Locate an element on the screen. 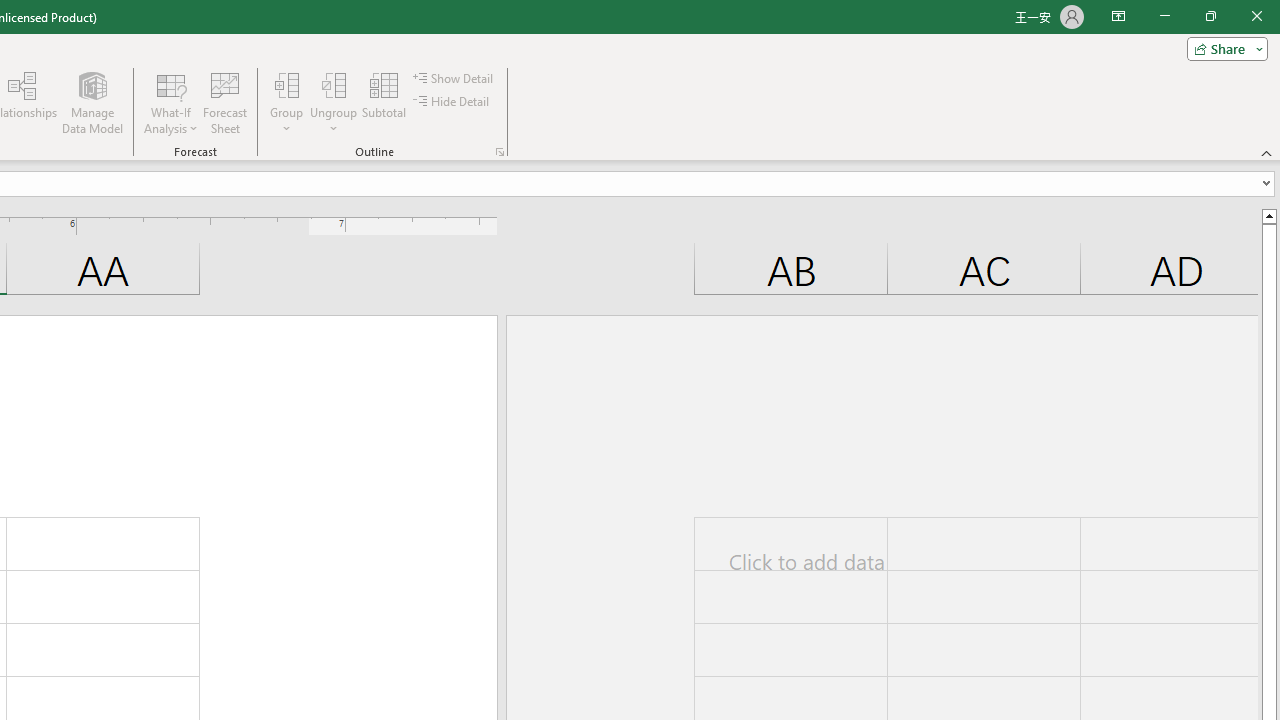 This screenshot has height=720, width=1280. Ungroup... is located at coordinates (334, 102).